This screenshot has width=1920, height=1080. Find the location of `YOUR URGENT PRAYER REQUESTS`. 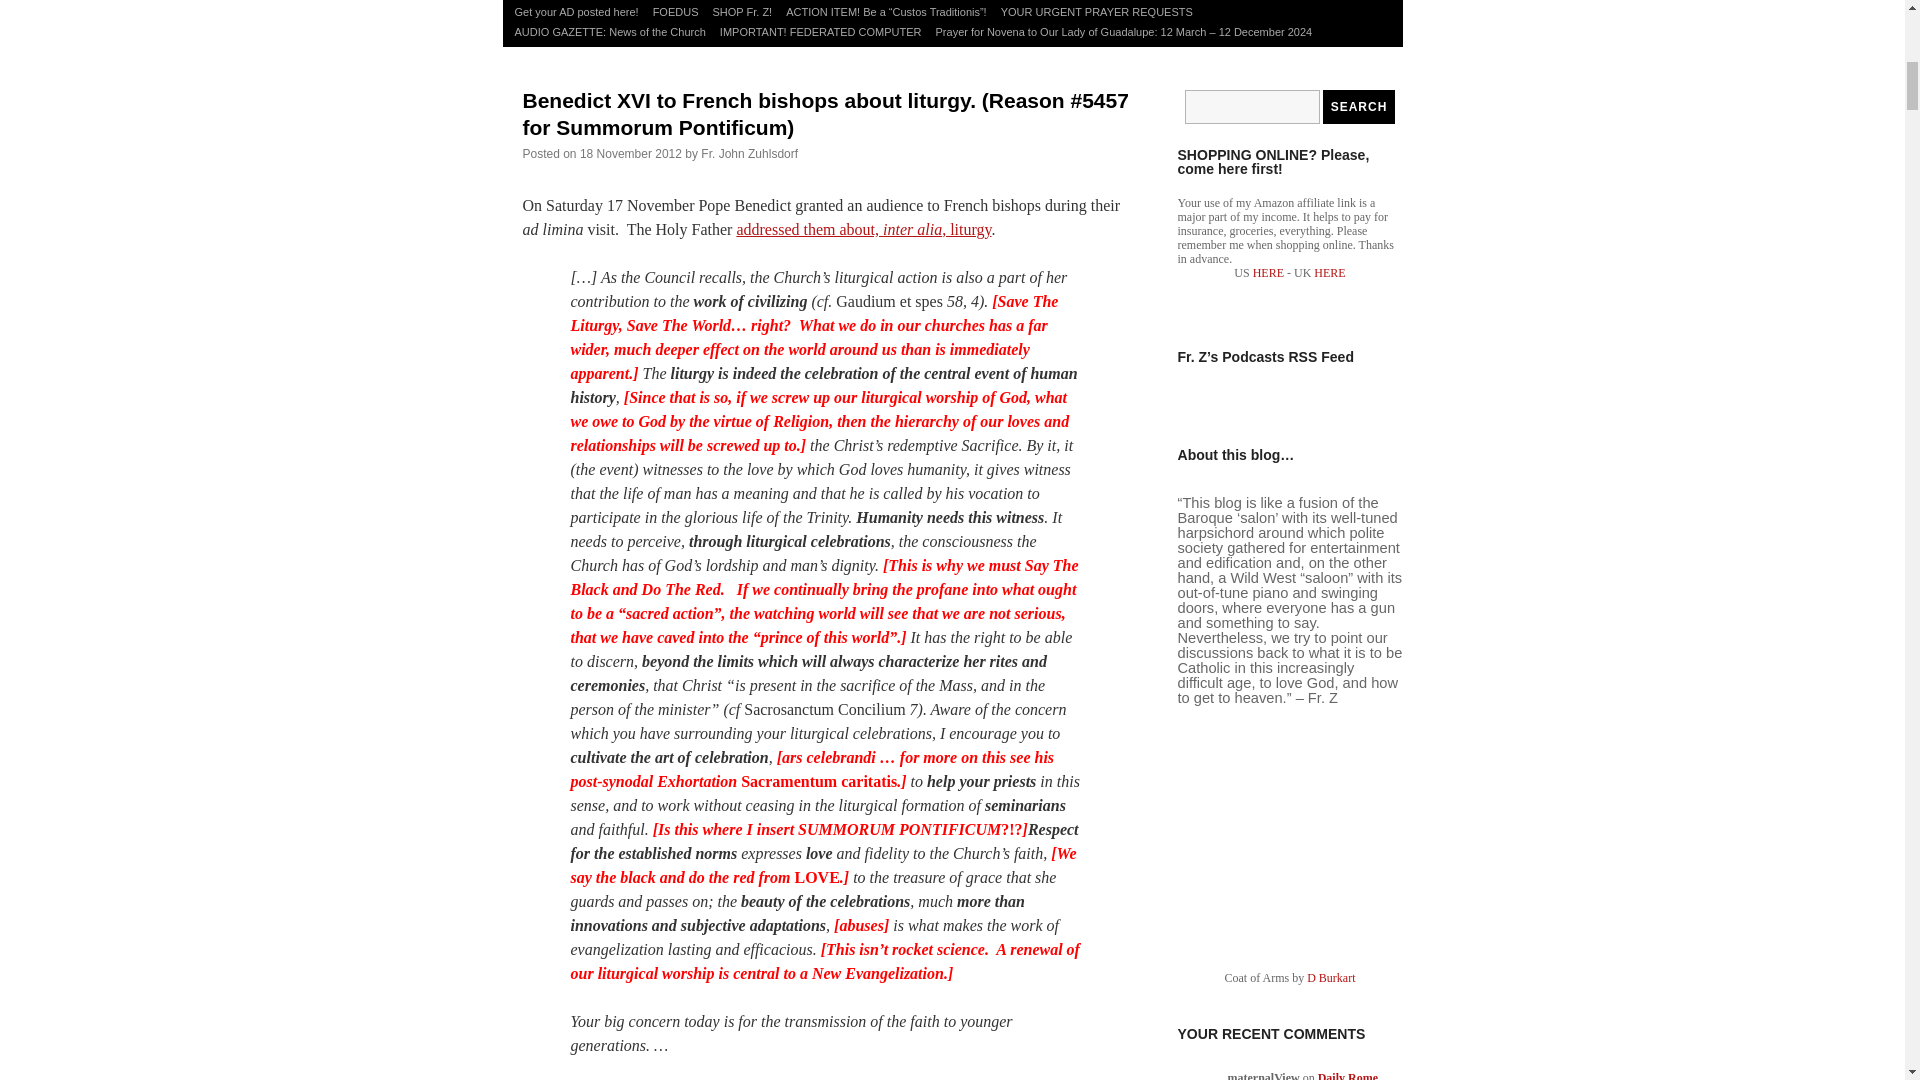

YOUR URGENT PRAYER REQUESTS is located at coordinates (1097, 12).